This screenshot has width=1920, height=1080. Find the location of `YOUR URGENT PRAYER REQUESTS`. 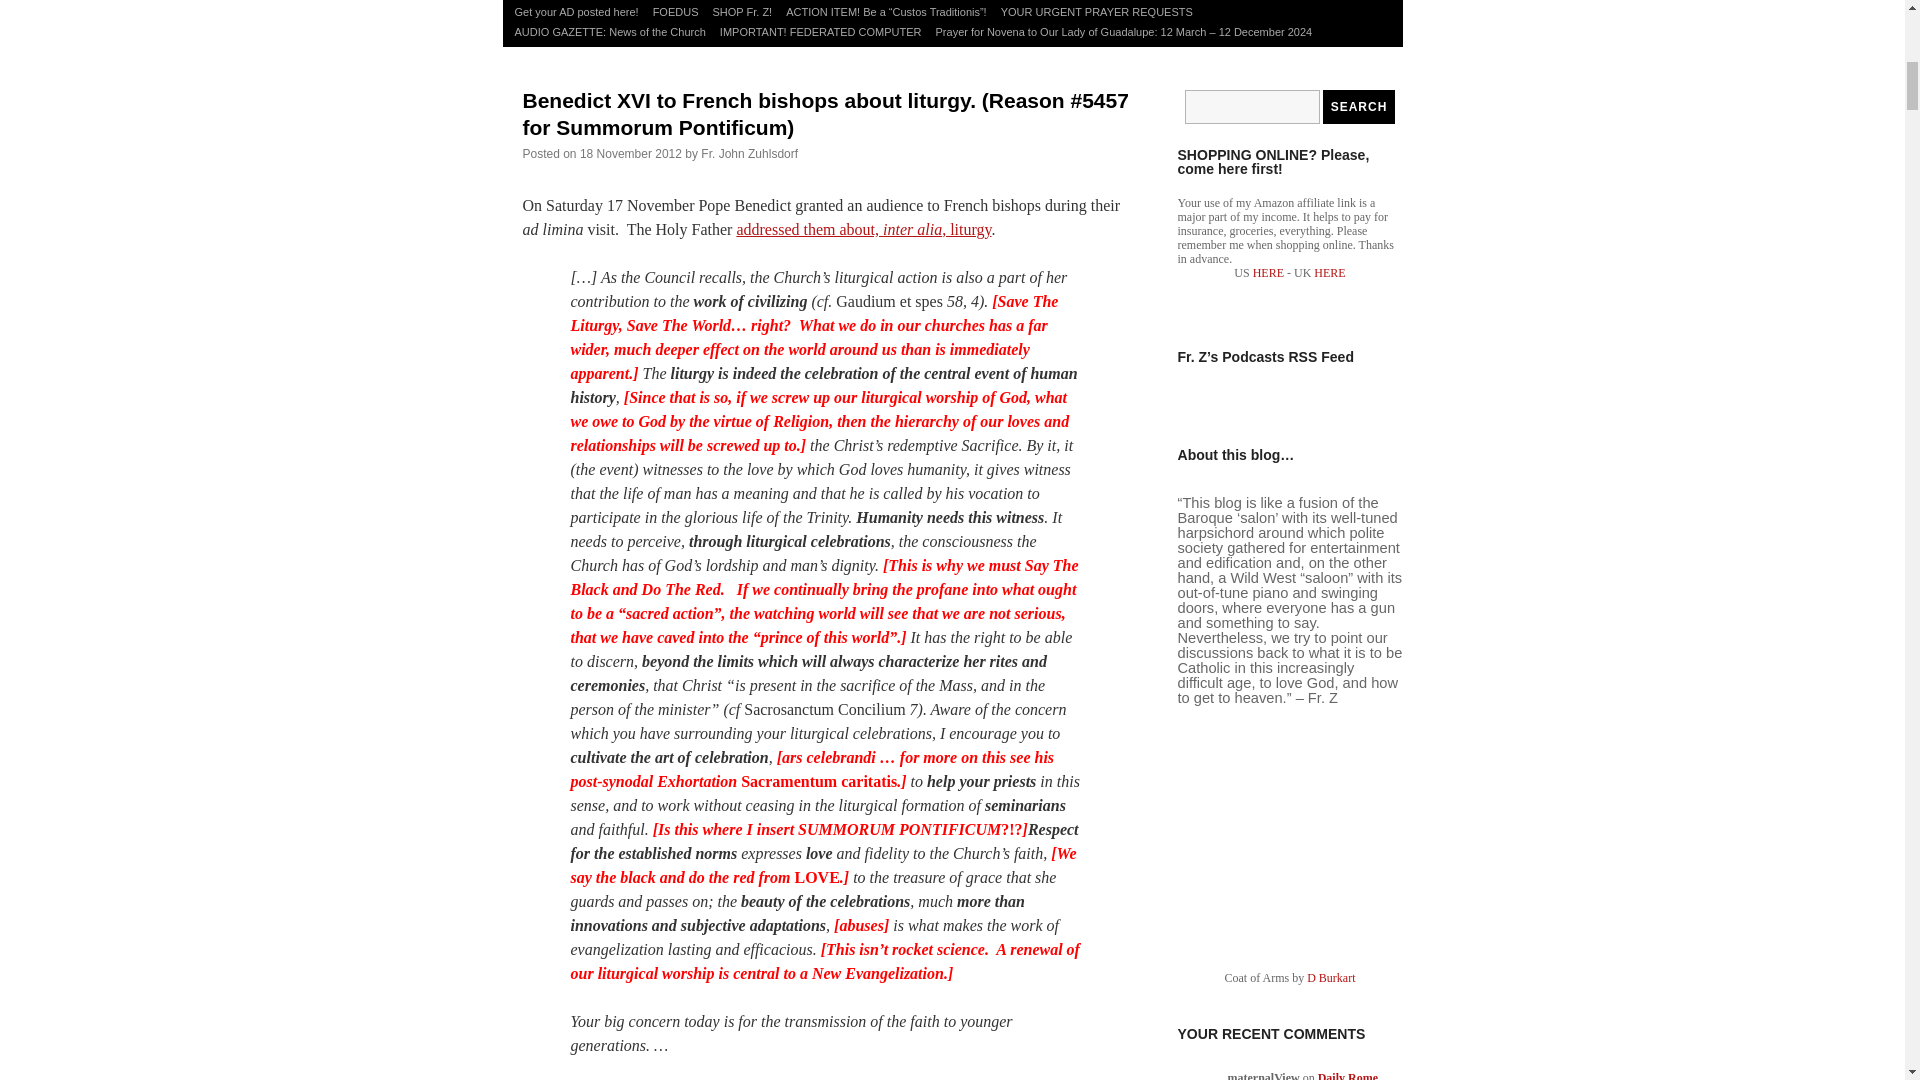

YOUR URGENT PRAYER REQUESTS is located at coordinates (1097, 12).